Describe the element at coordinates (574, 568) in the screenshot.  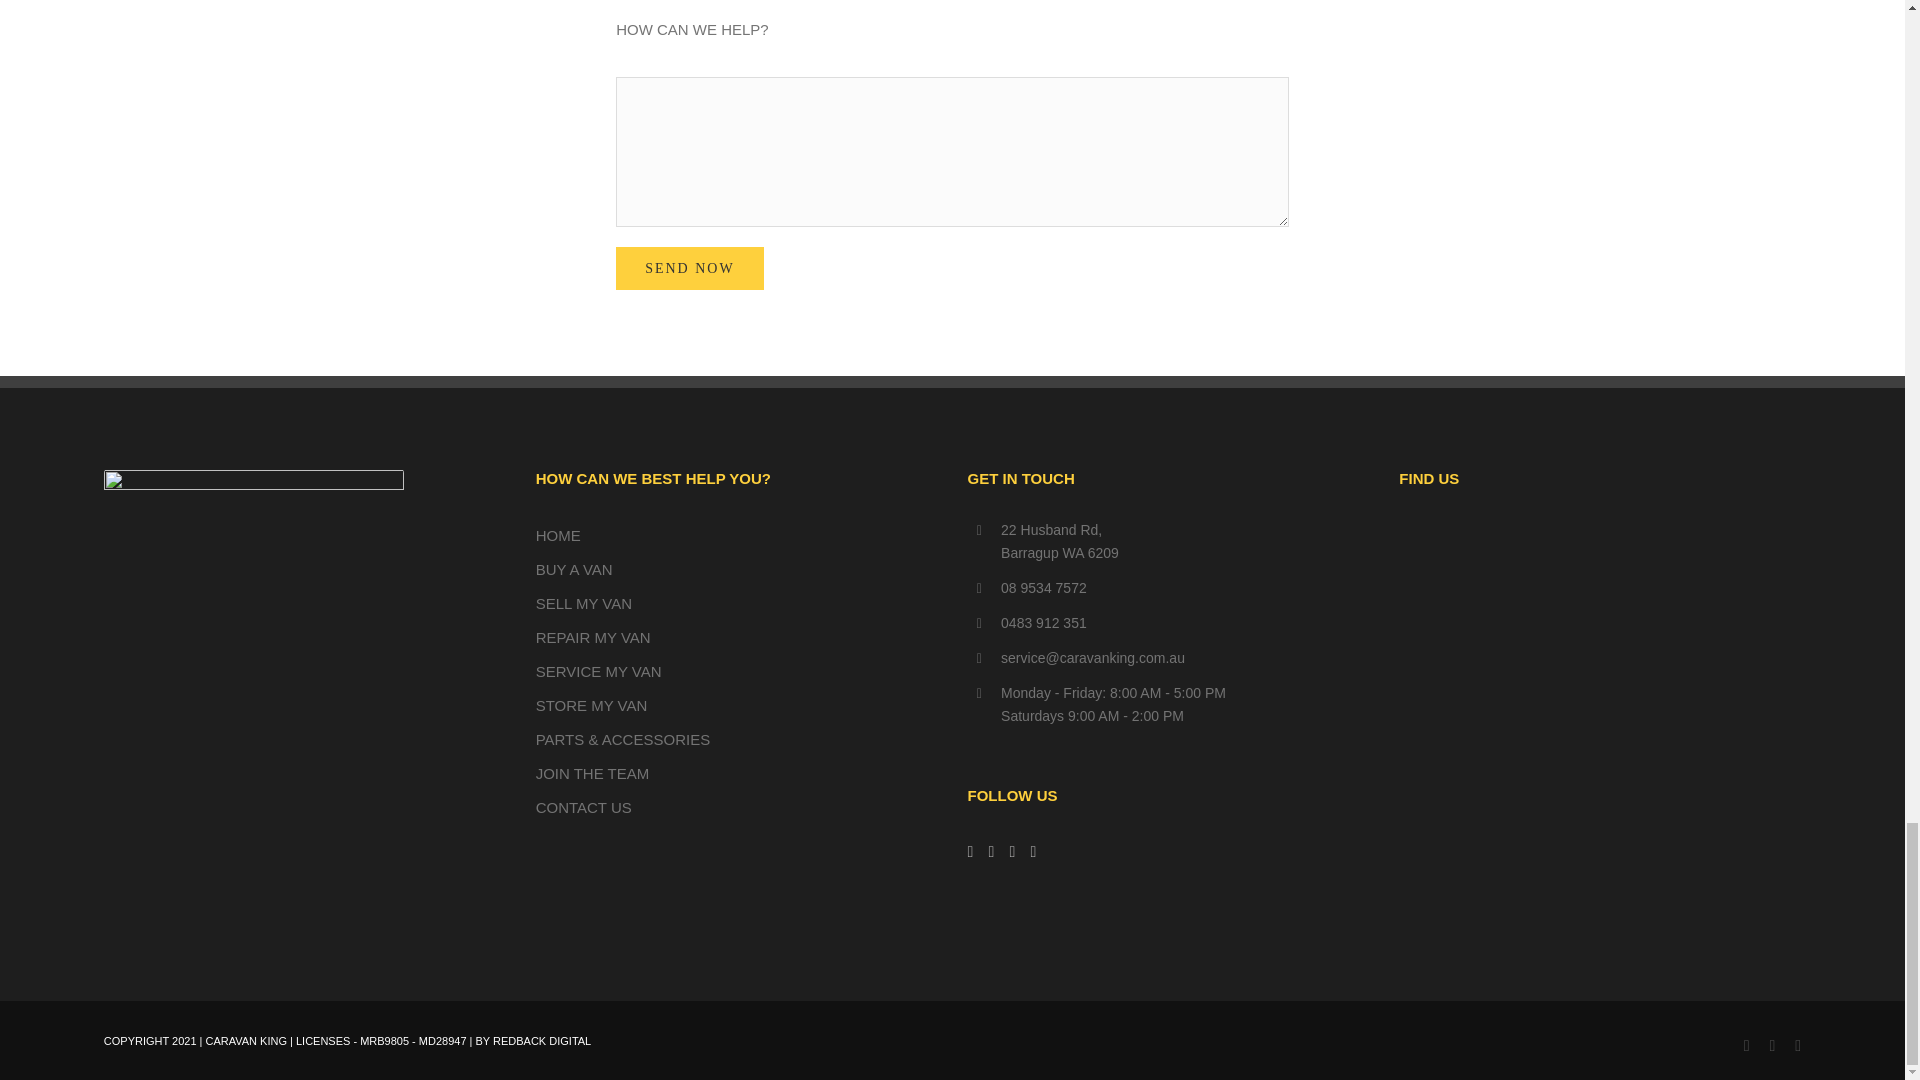
I see `BUY A VAN` at that location.